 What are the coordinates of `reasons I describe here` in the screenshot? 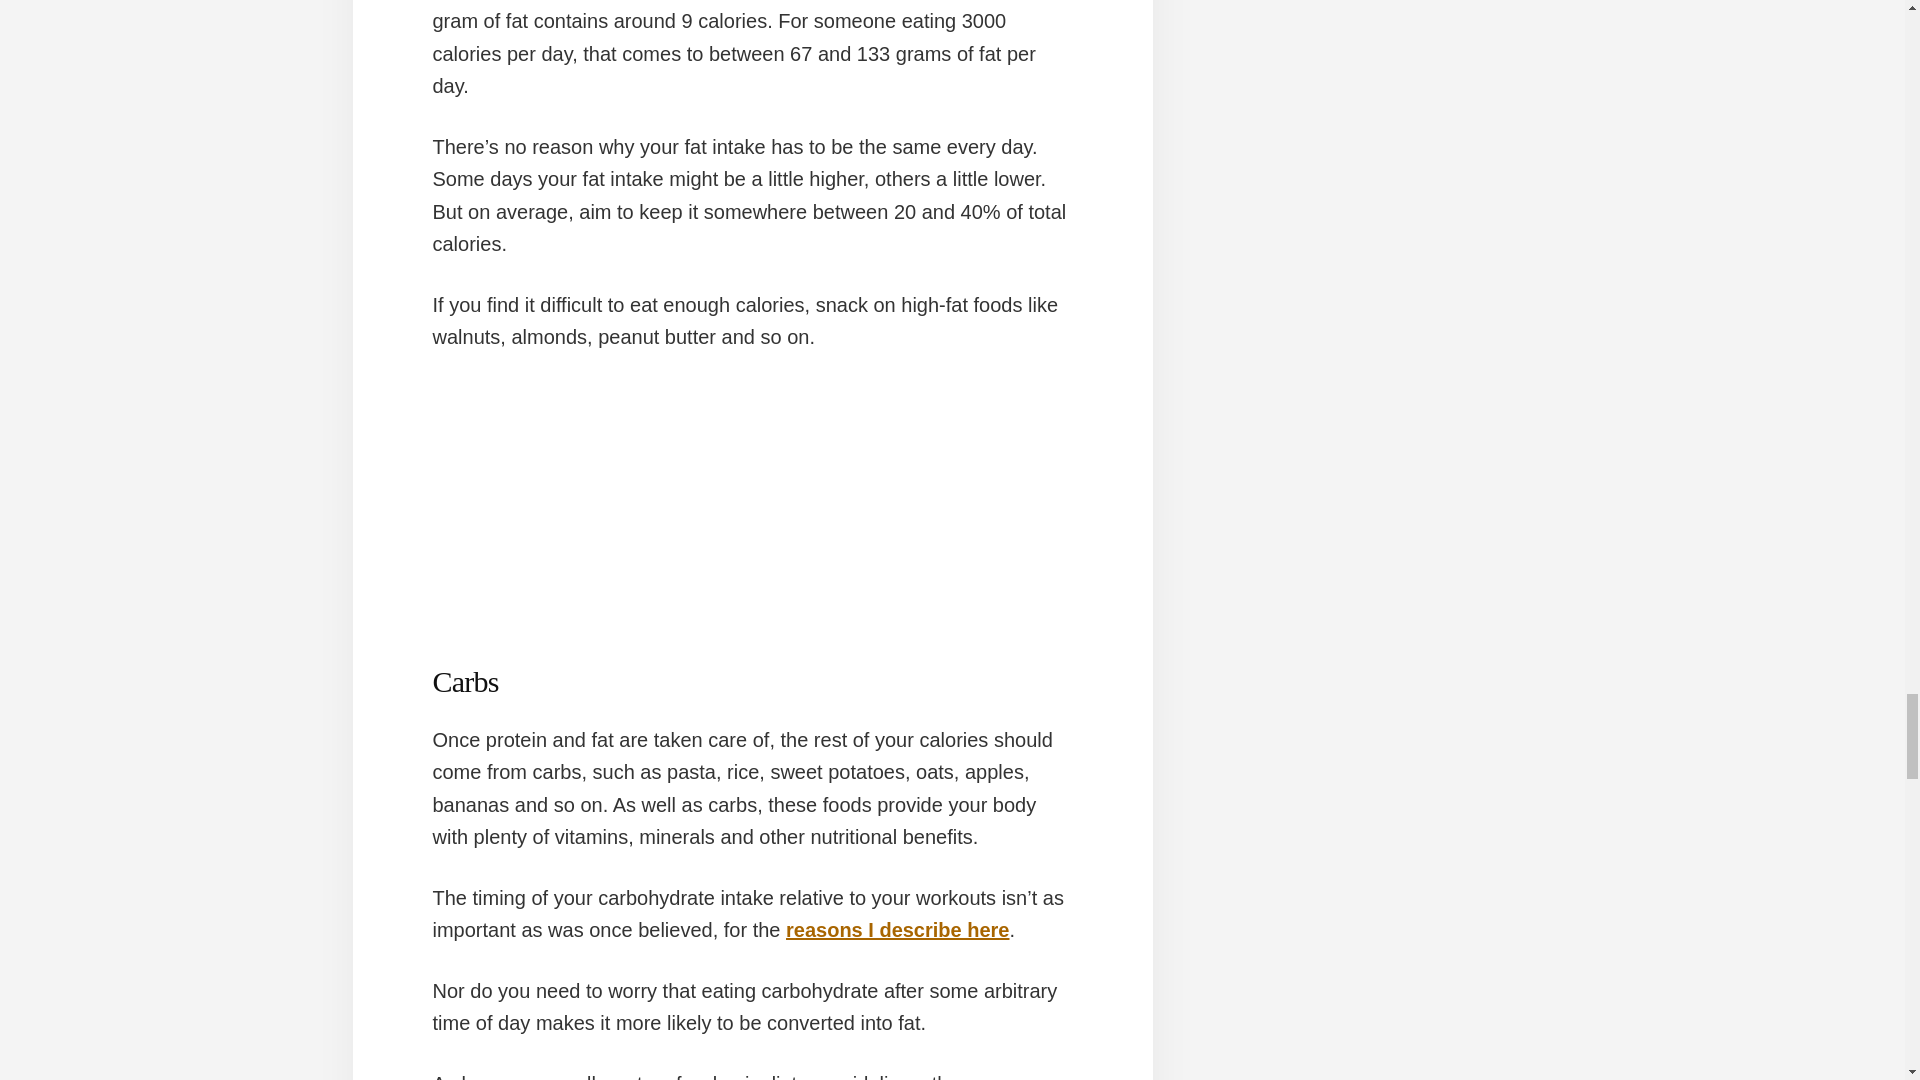 It's located at (897, 930).